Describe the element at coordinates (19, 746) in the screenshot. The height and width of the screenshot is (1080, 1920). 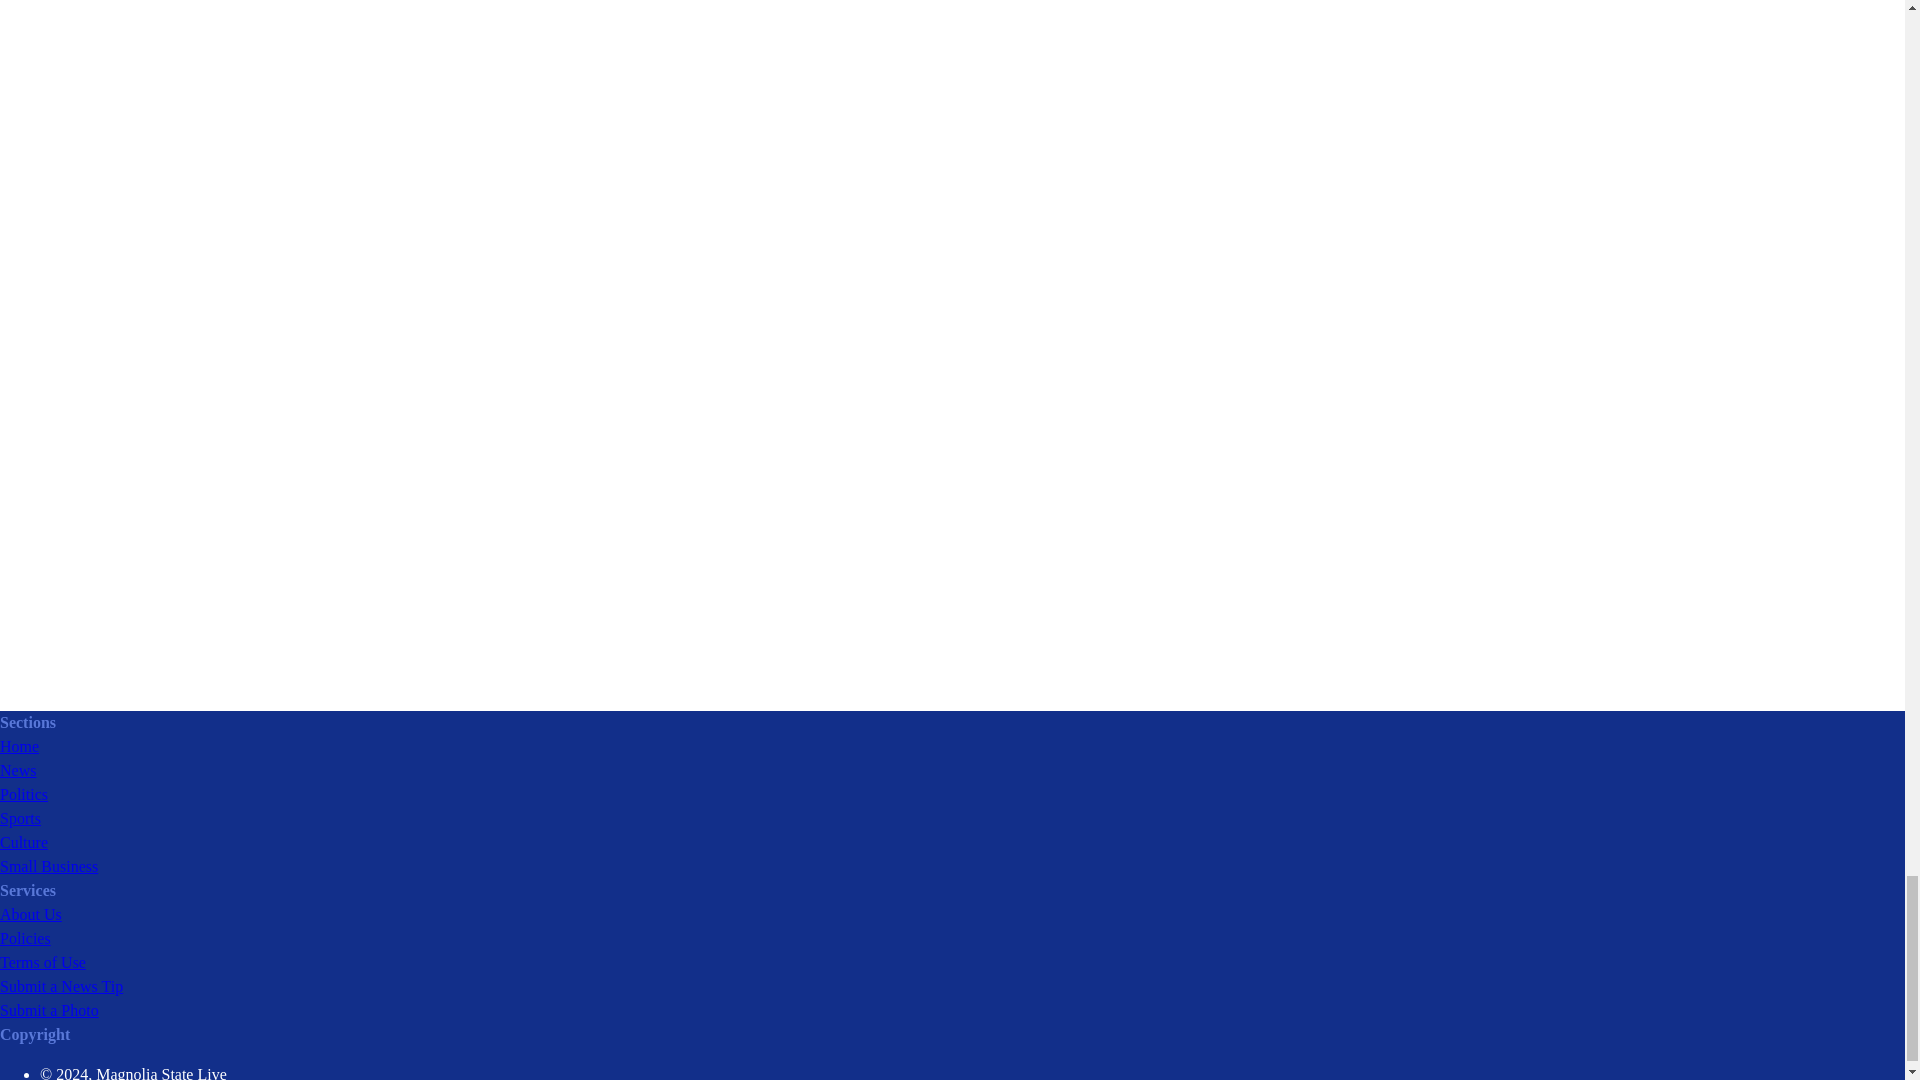
I see `Home` at that location.